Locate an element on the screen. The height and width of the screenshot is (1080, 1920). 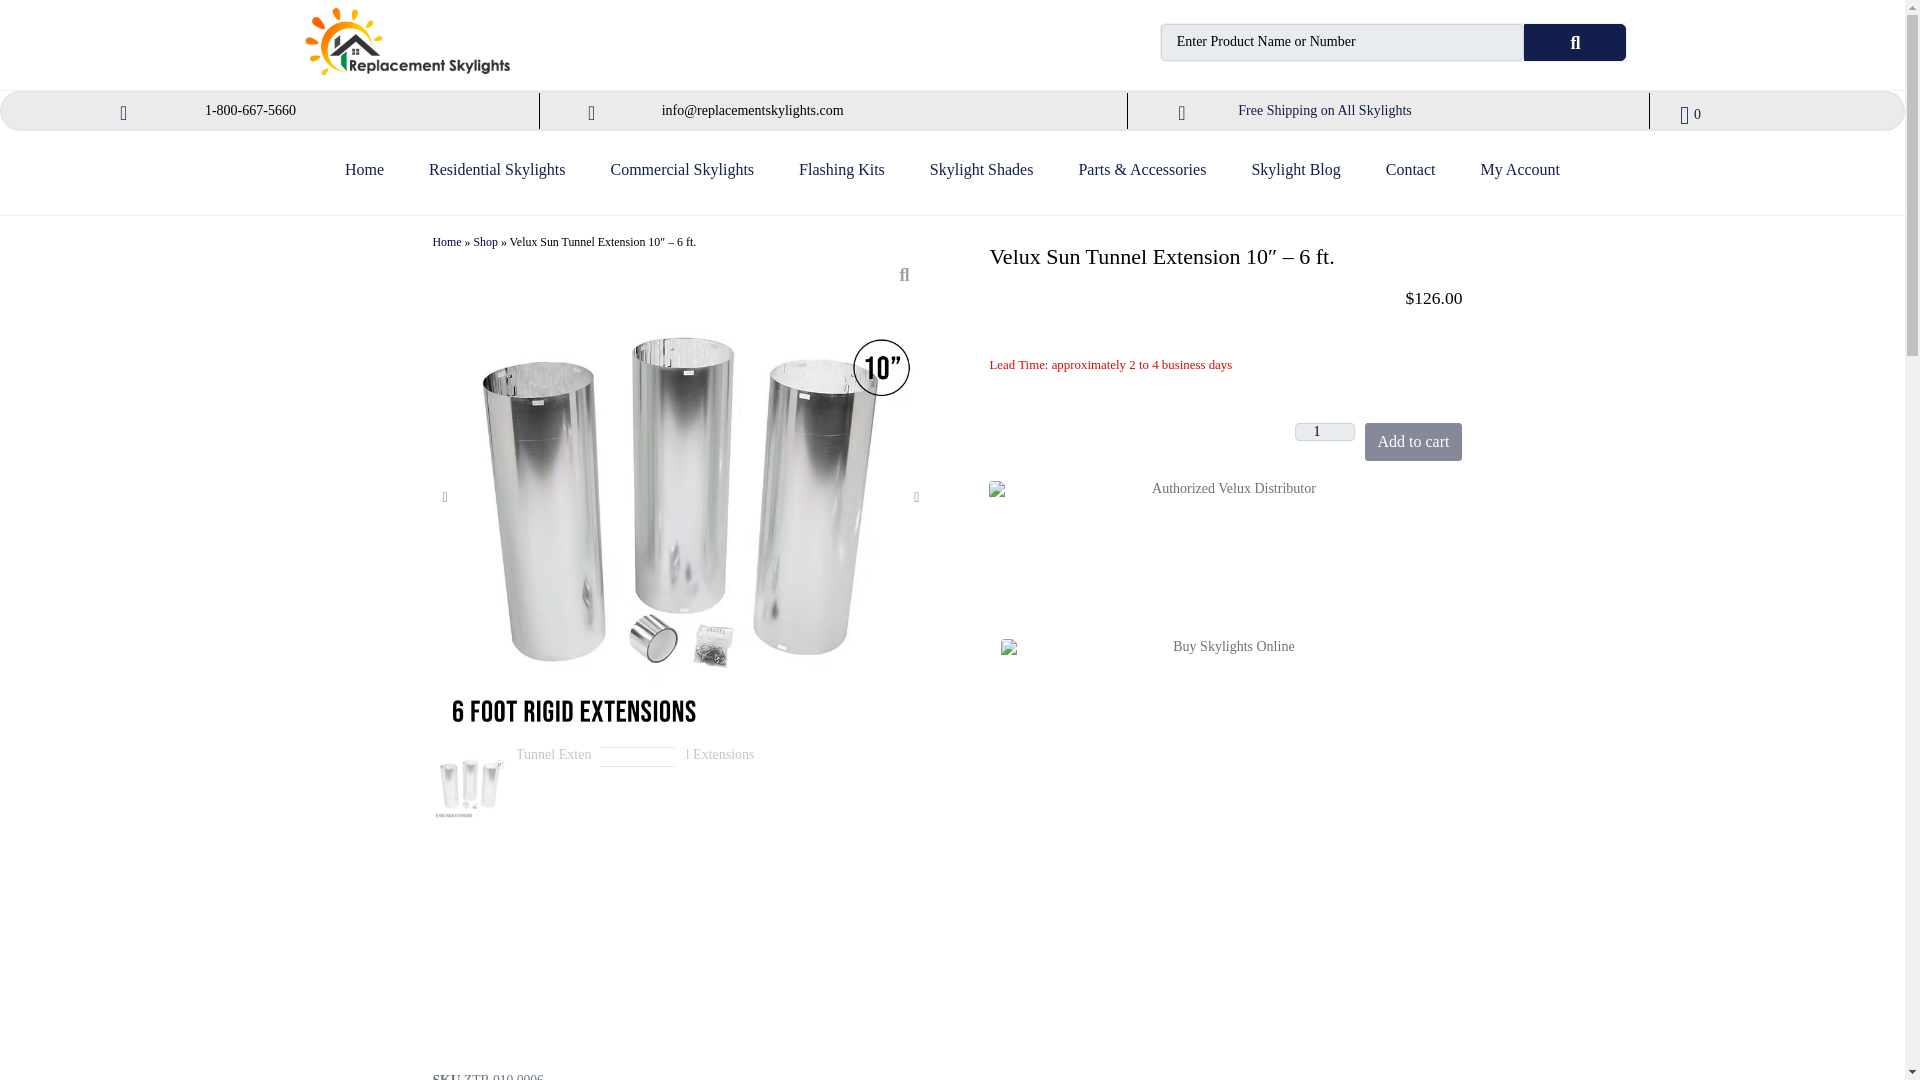
Velux Rigid 6 Foot Extension Tube is located at coordinates (554, 784).